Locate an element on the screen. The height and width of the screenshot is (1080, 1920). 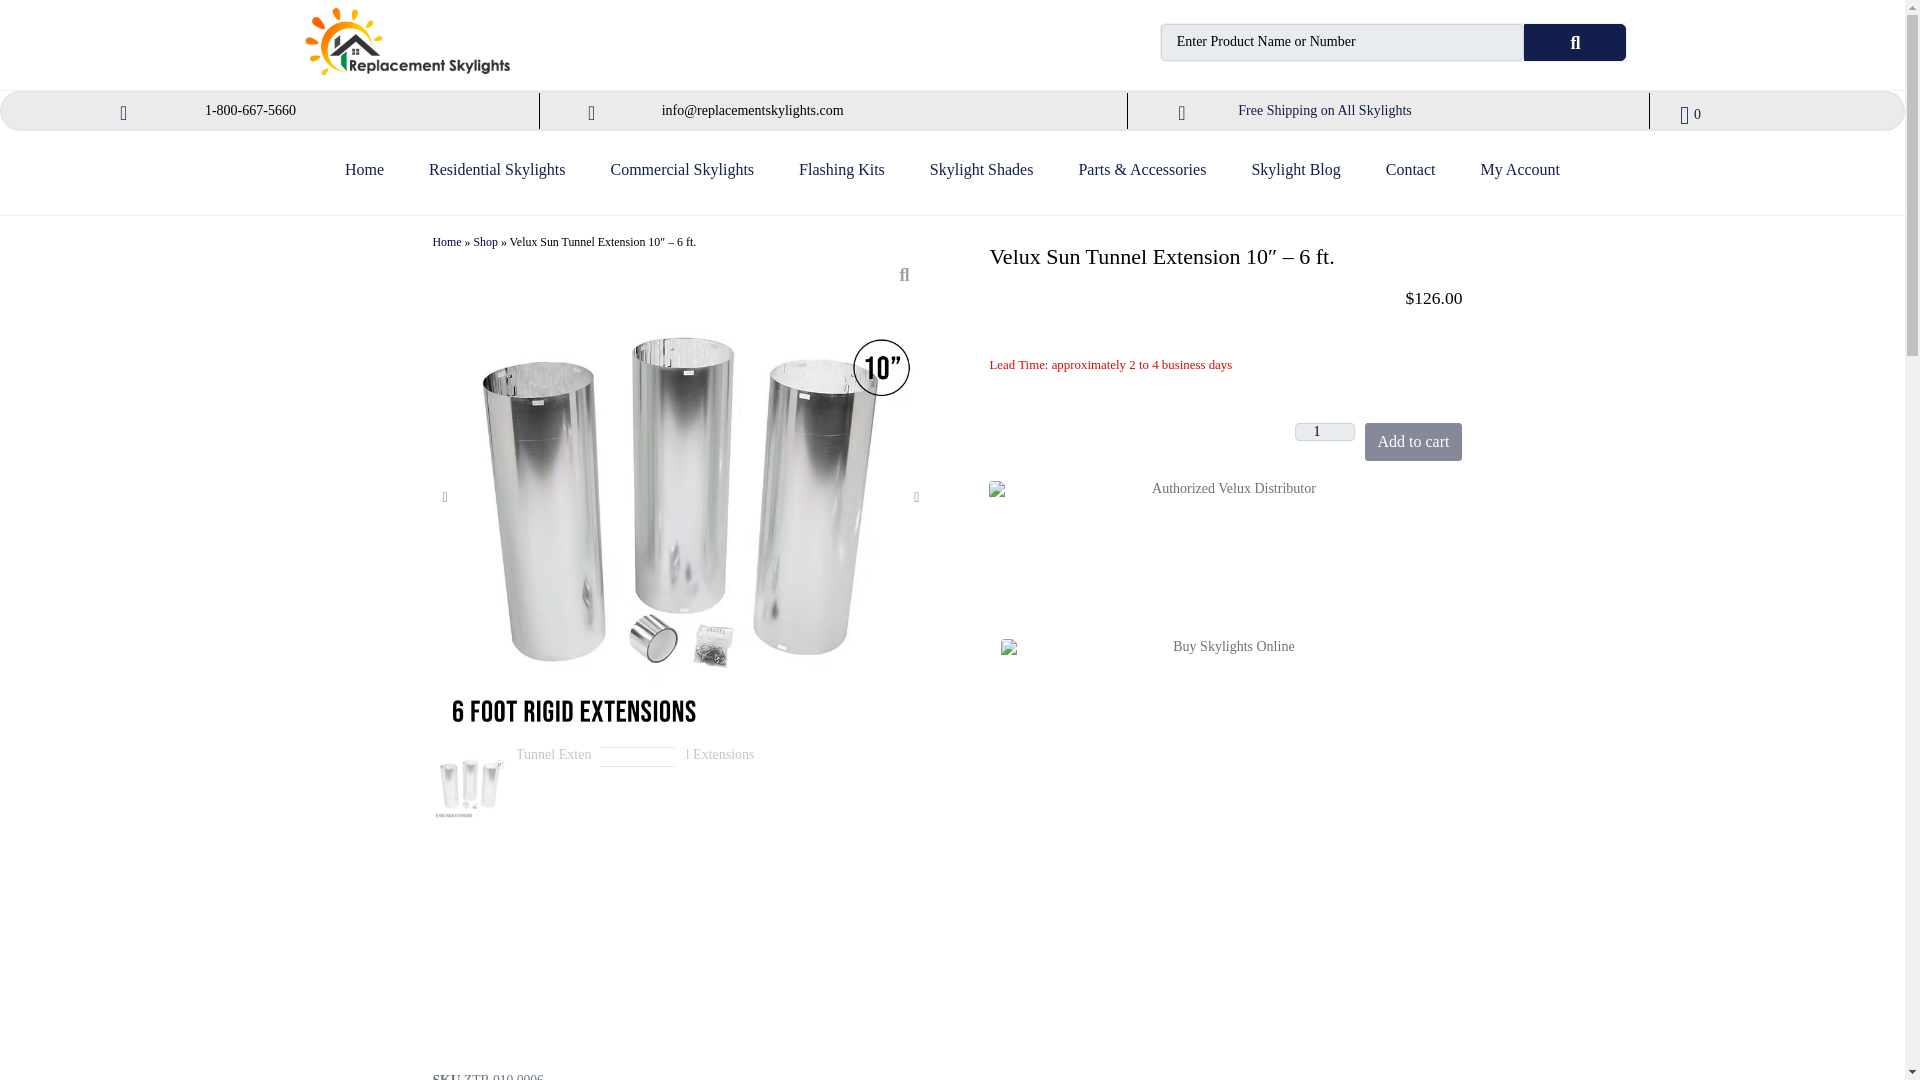
Velux Rigid 6 Foot Extension Tube is located at coordinates (554, 784).